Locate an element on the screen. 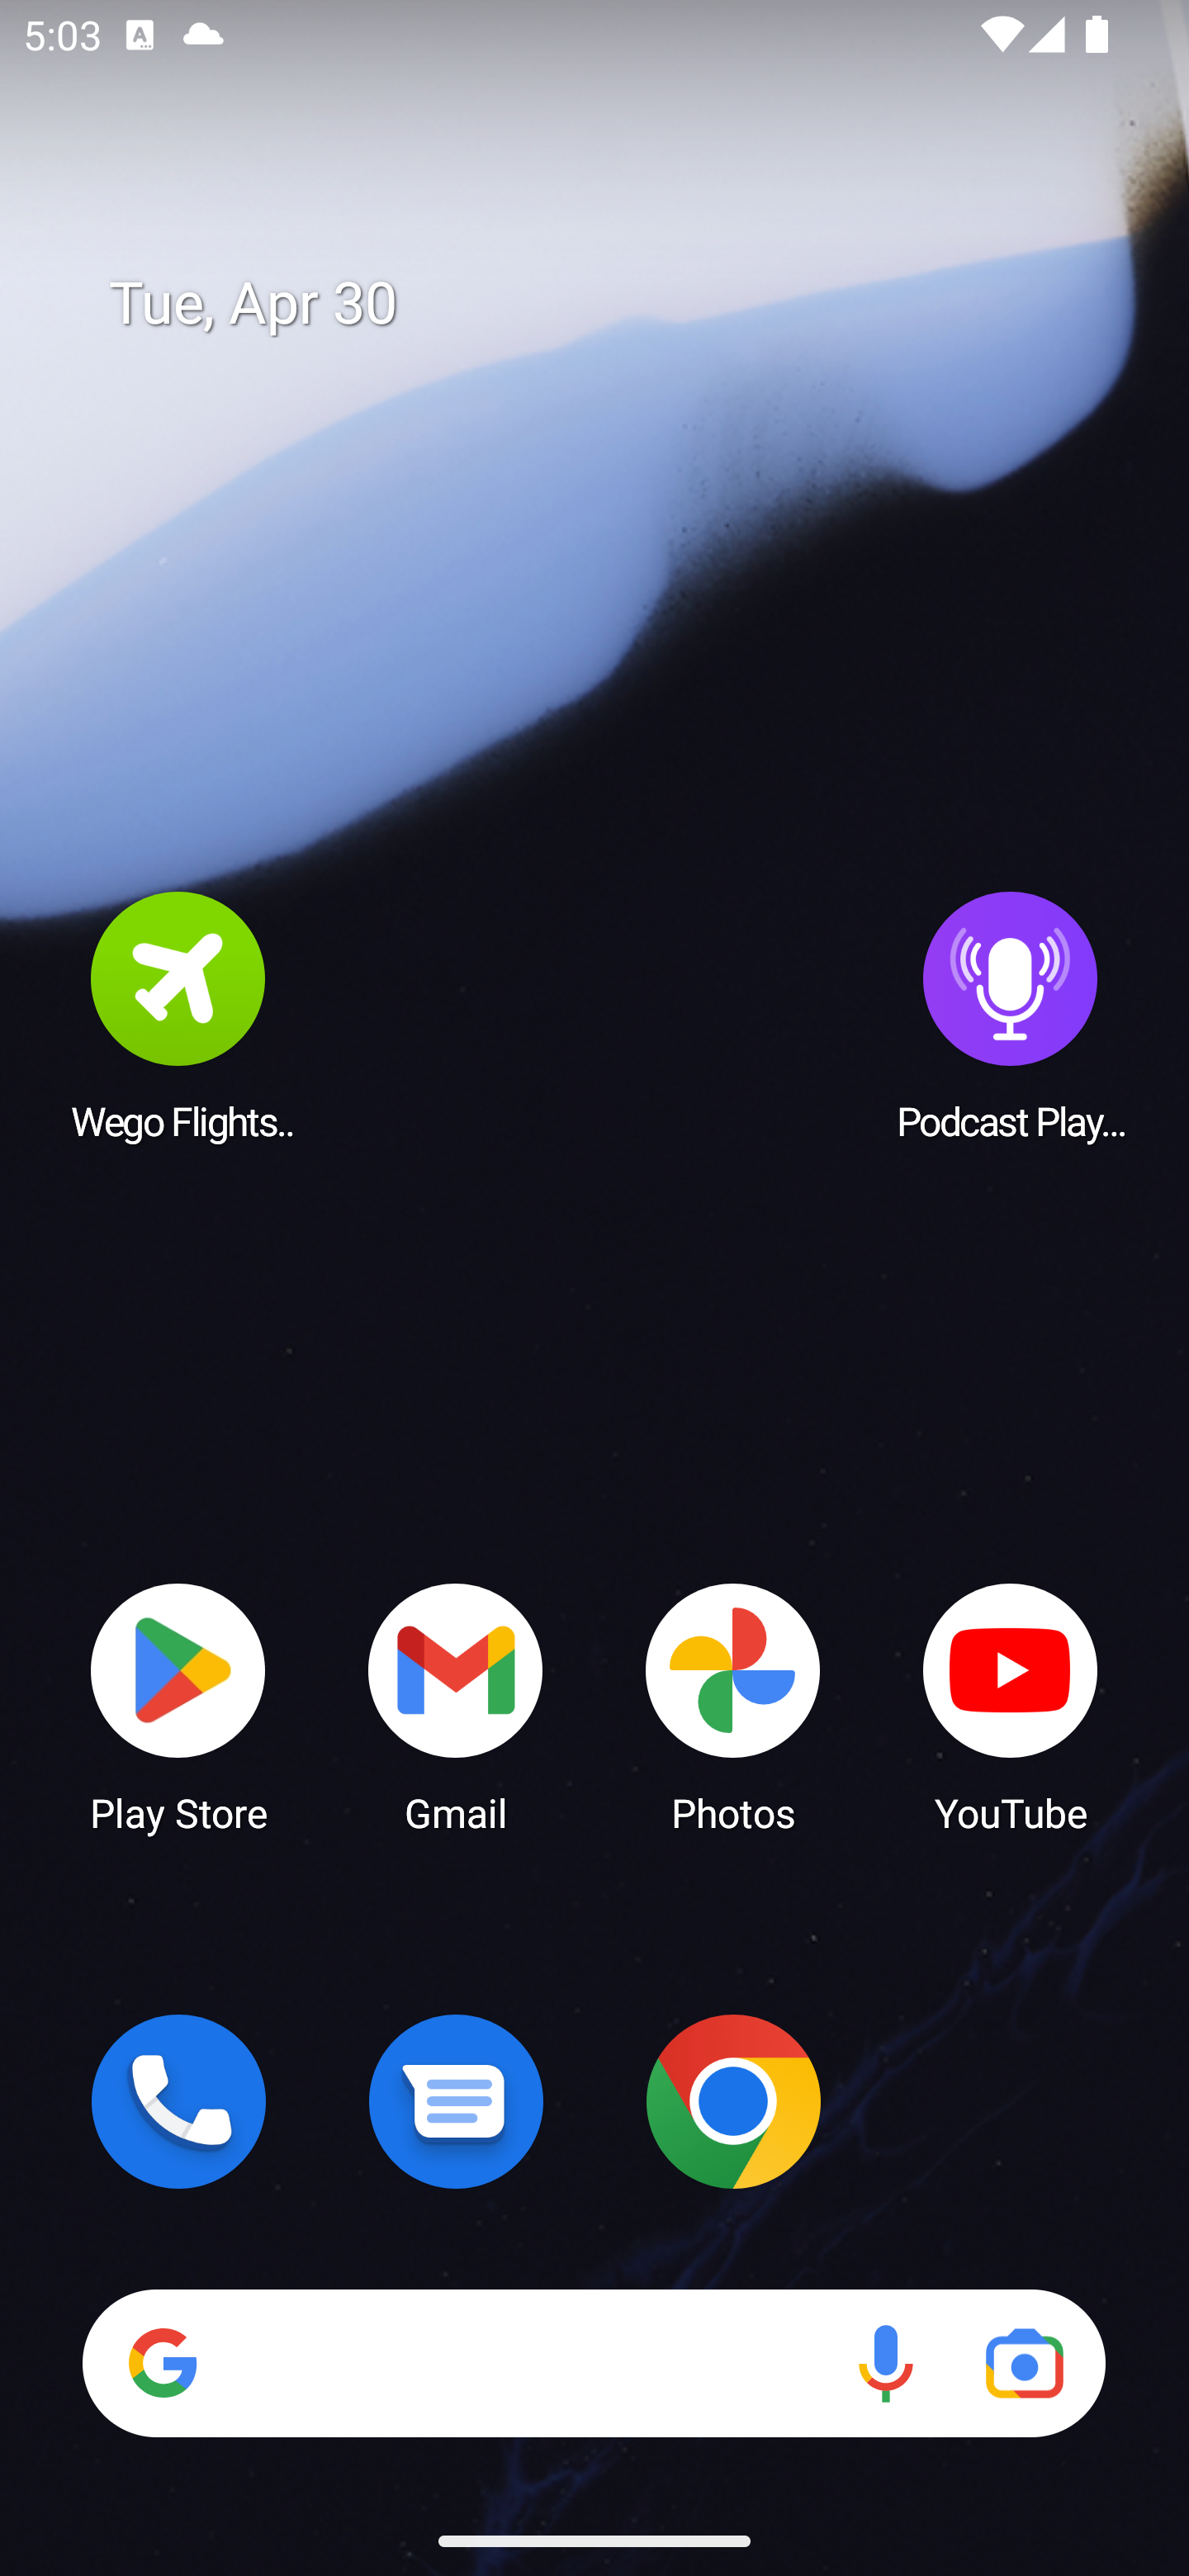 This screenshot has width=1189, height=2576. Gmail is located at coordinates (456, 1706).